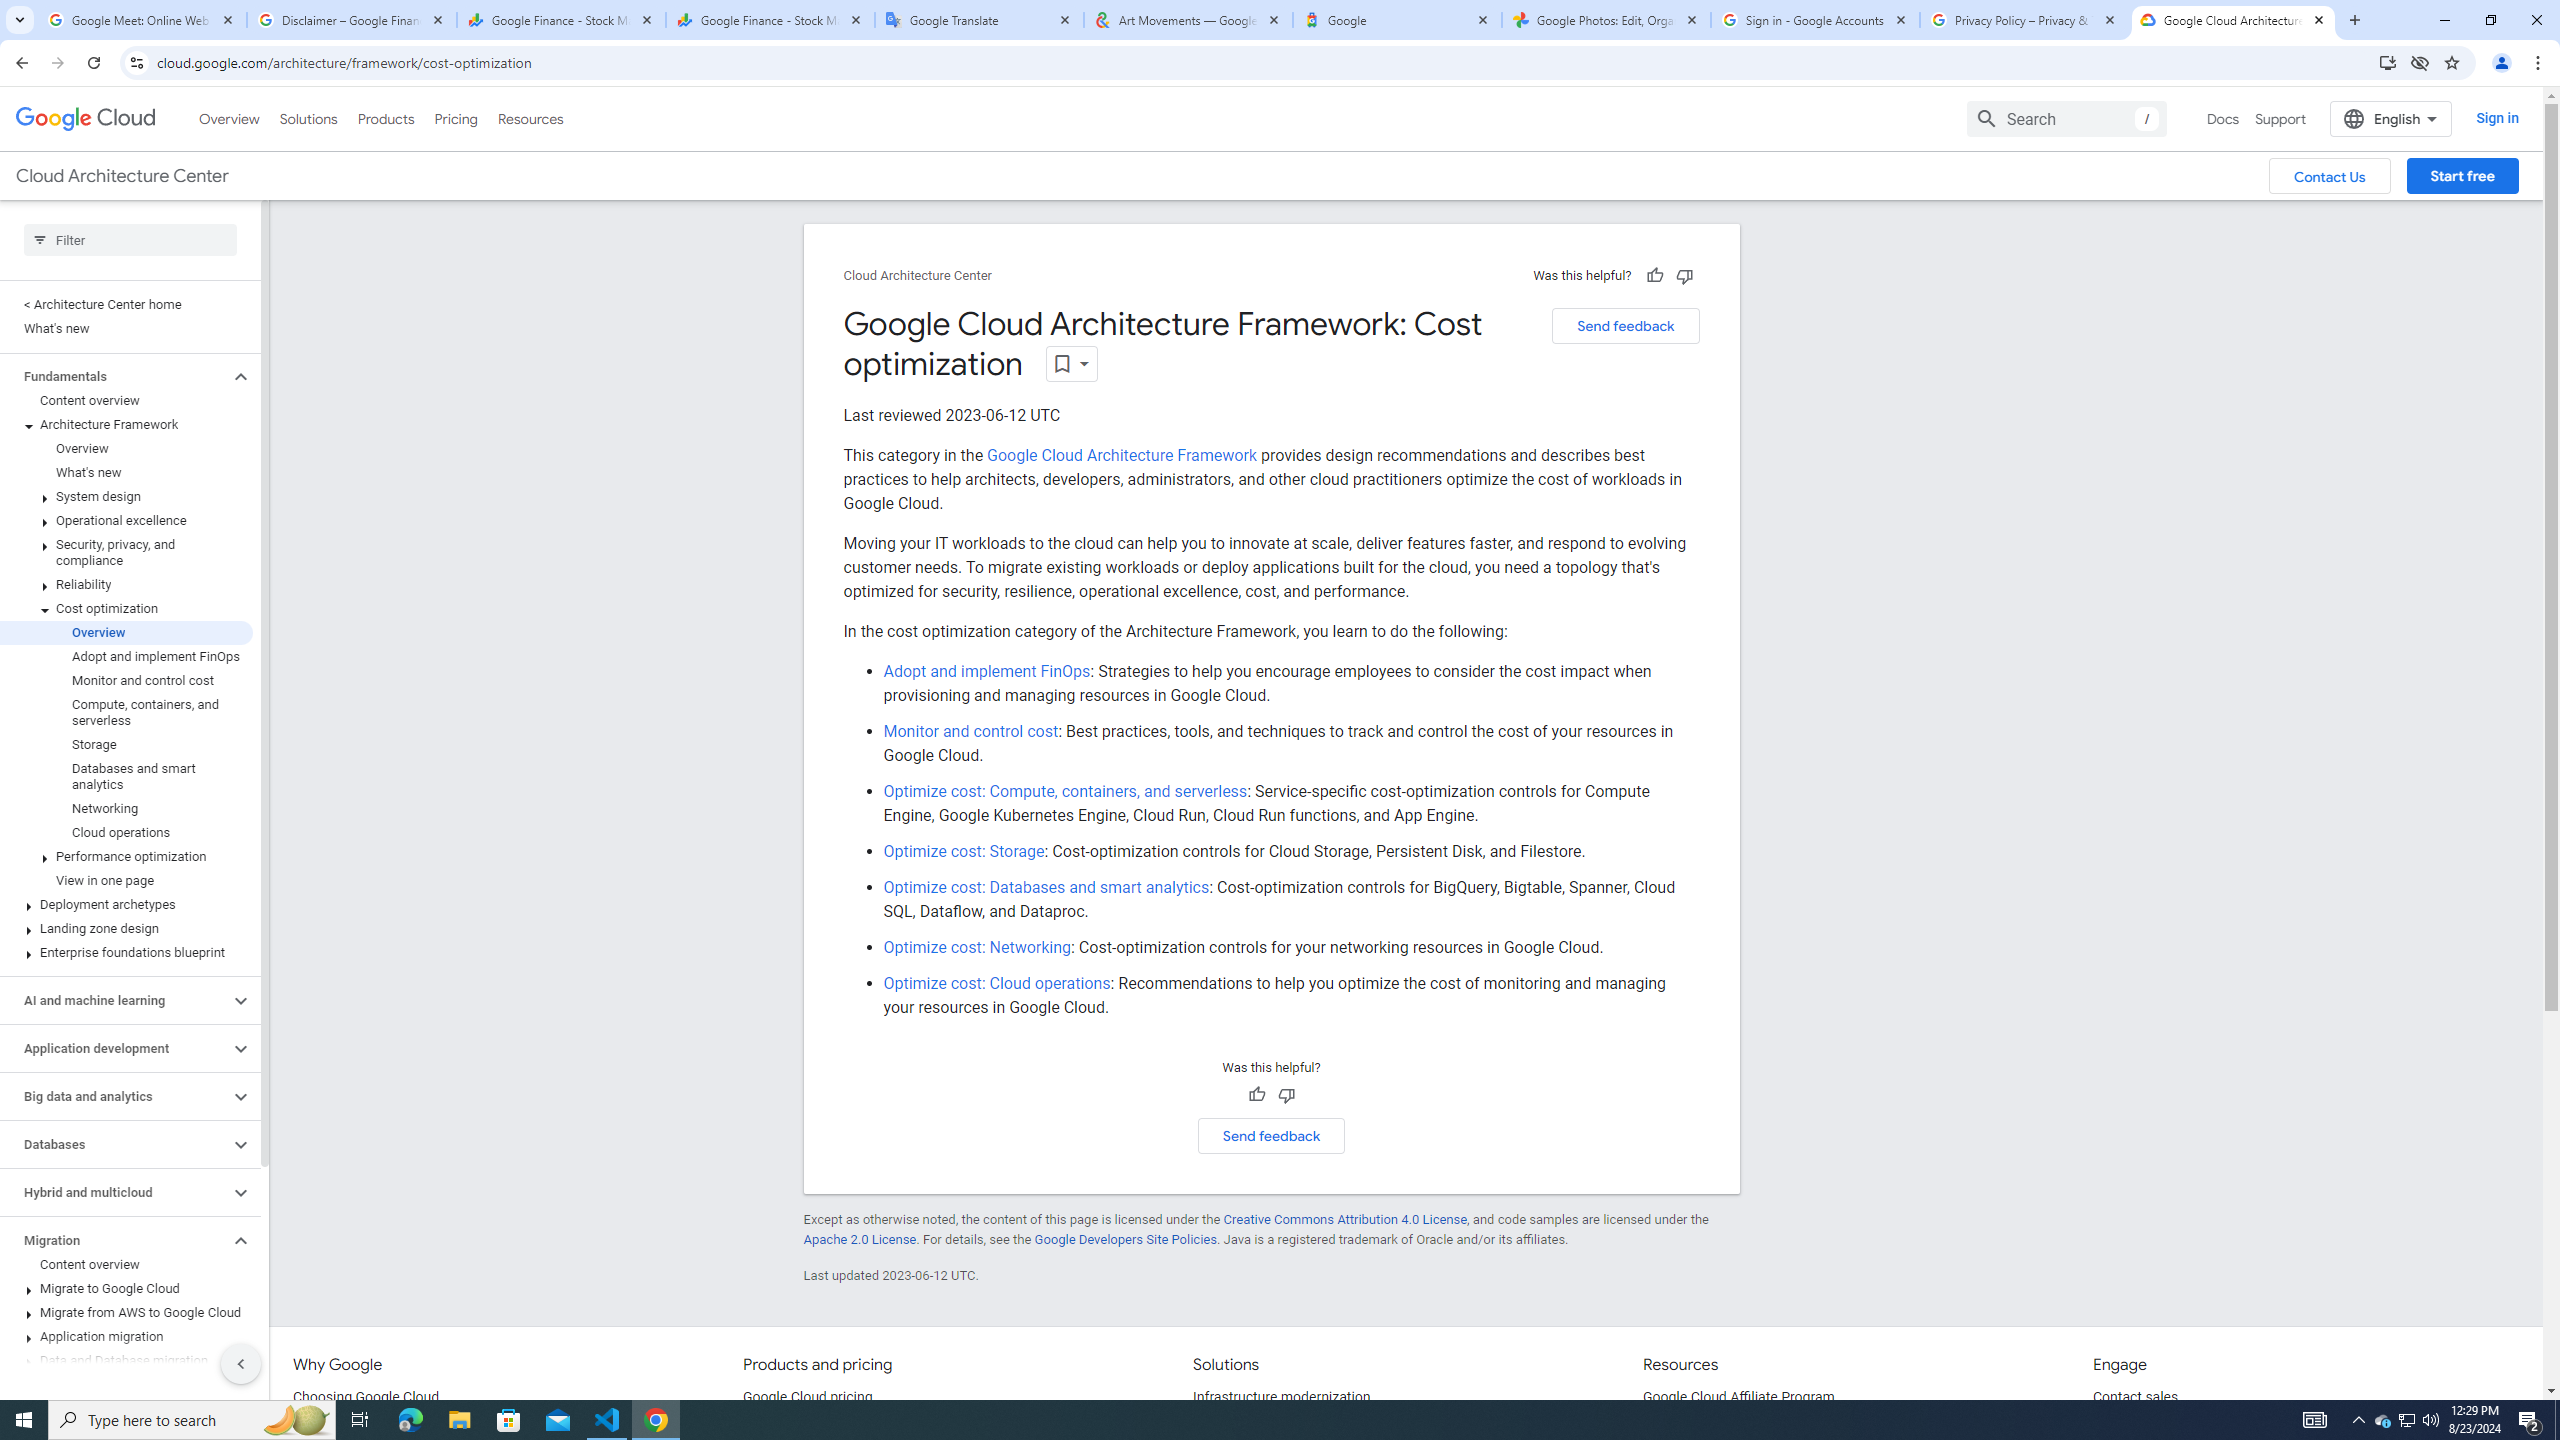 The height and width of the screenshot is (1440, 2560). I want to click on Contact Us, so click(2330, 176).